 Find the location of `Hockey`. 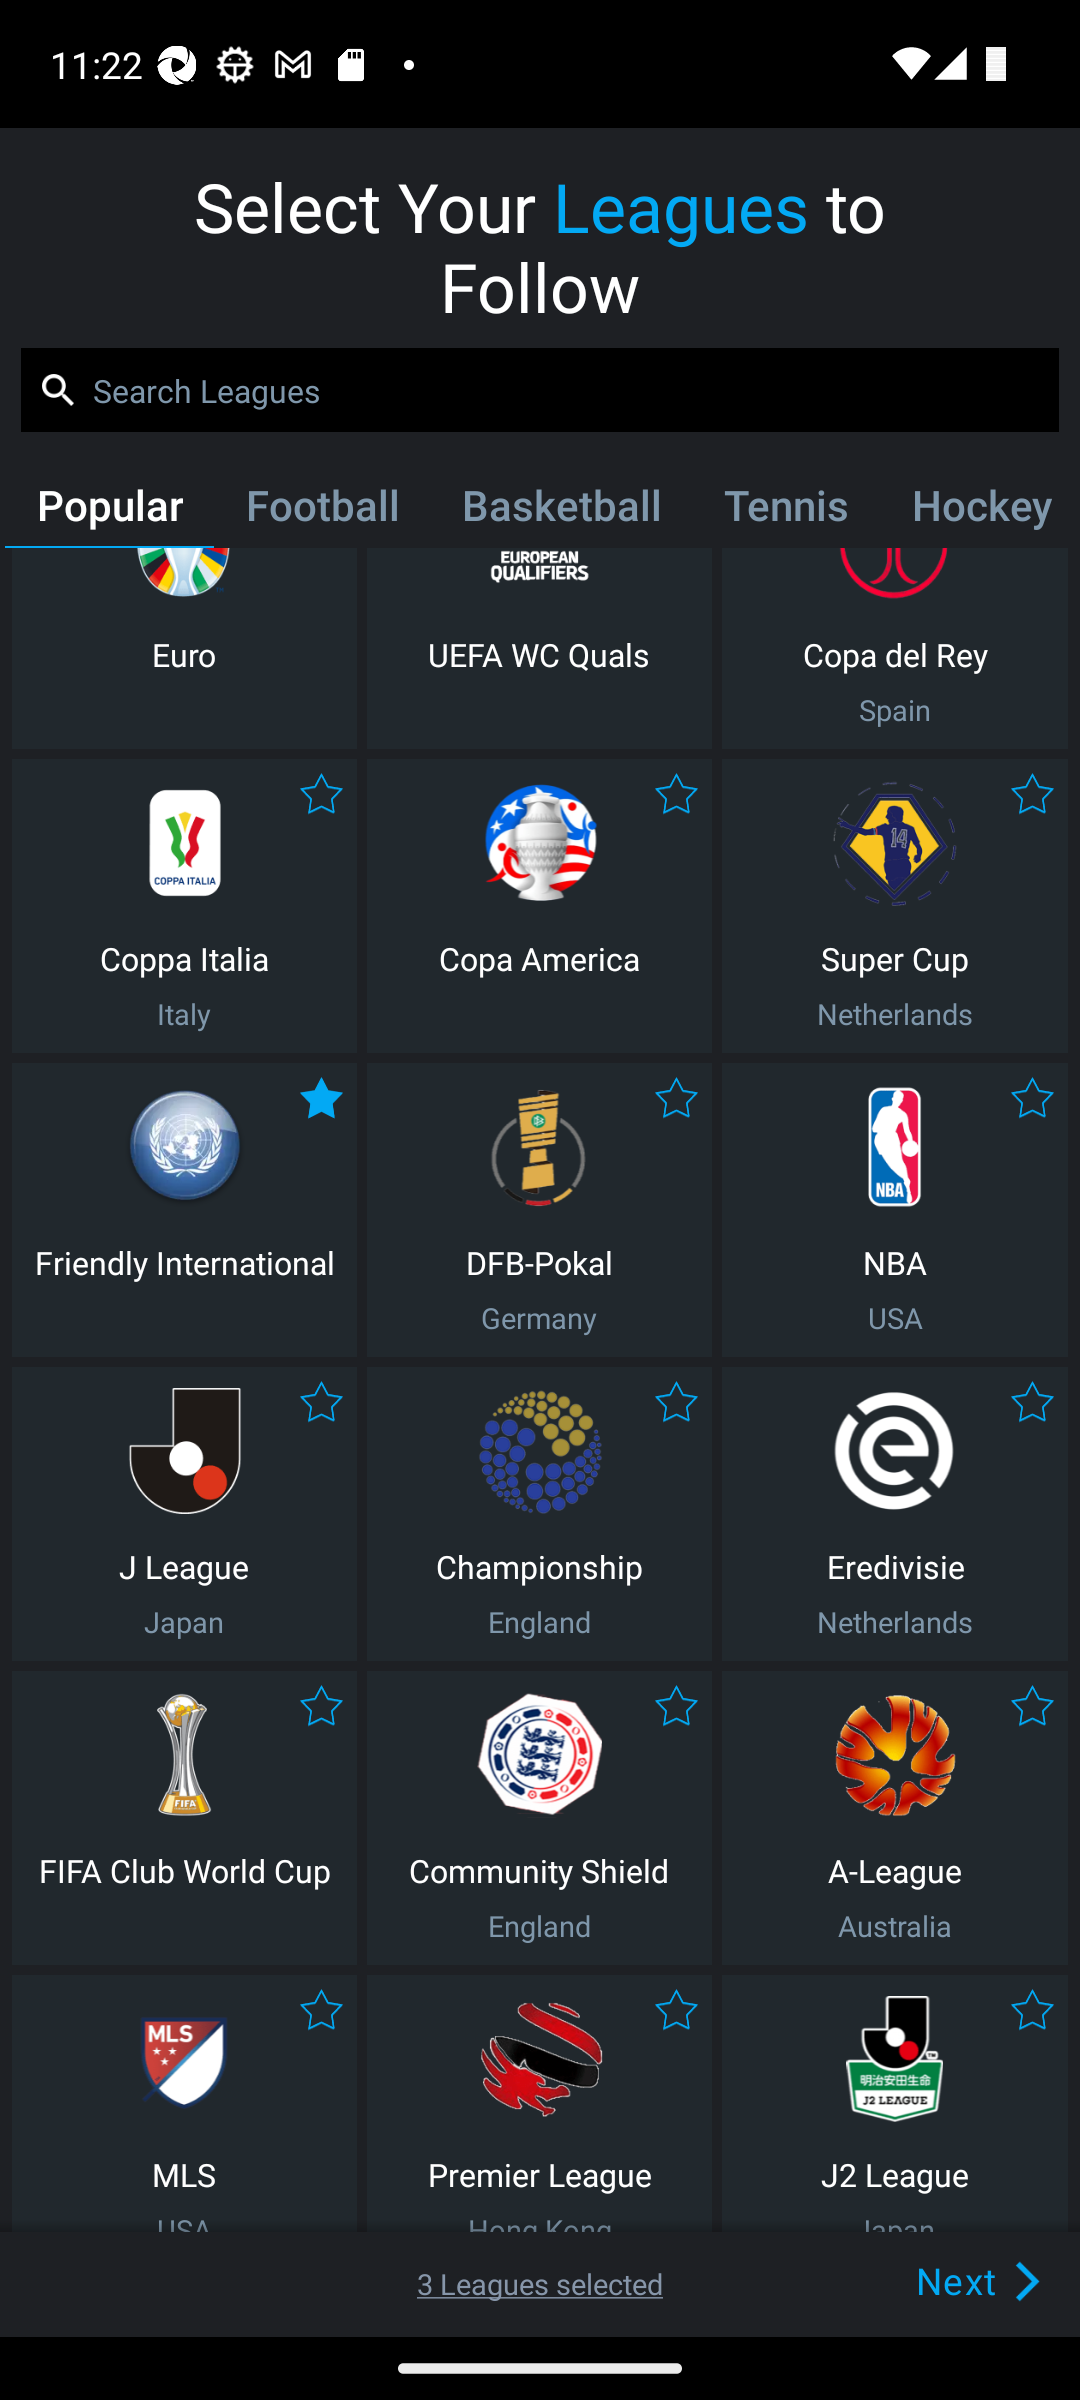

Hockey is located at coordinates (977, 511).